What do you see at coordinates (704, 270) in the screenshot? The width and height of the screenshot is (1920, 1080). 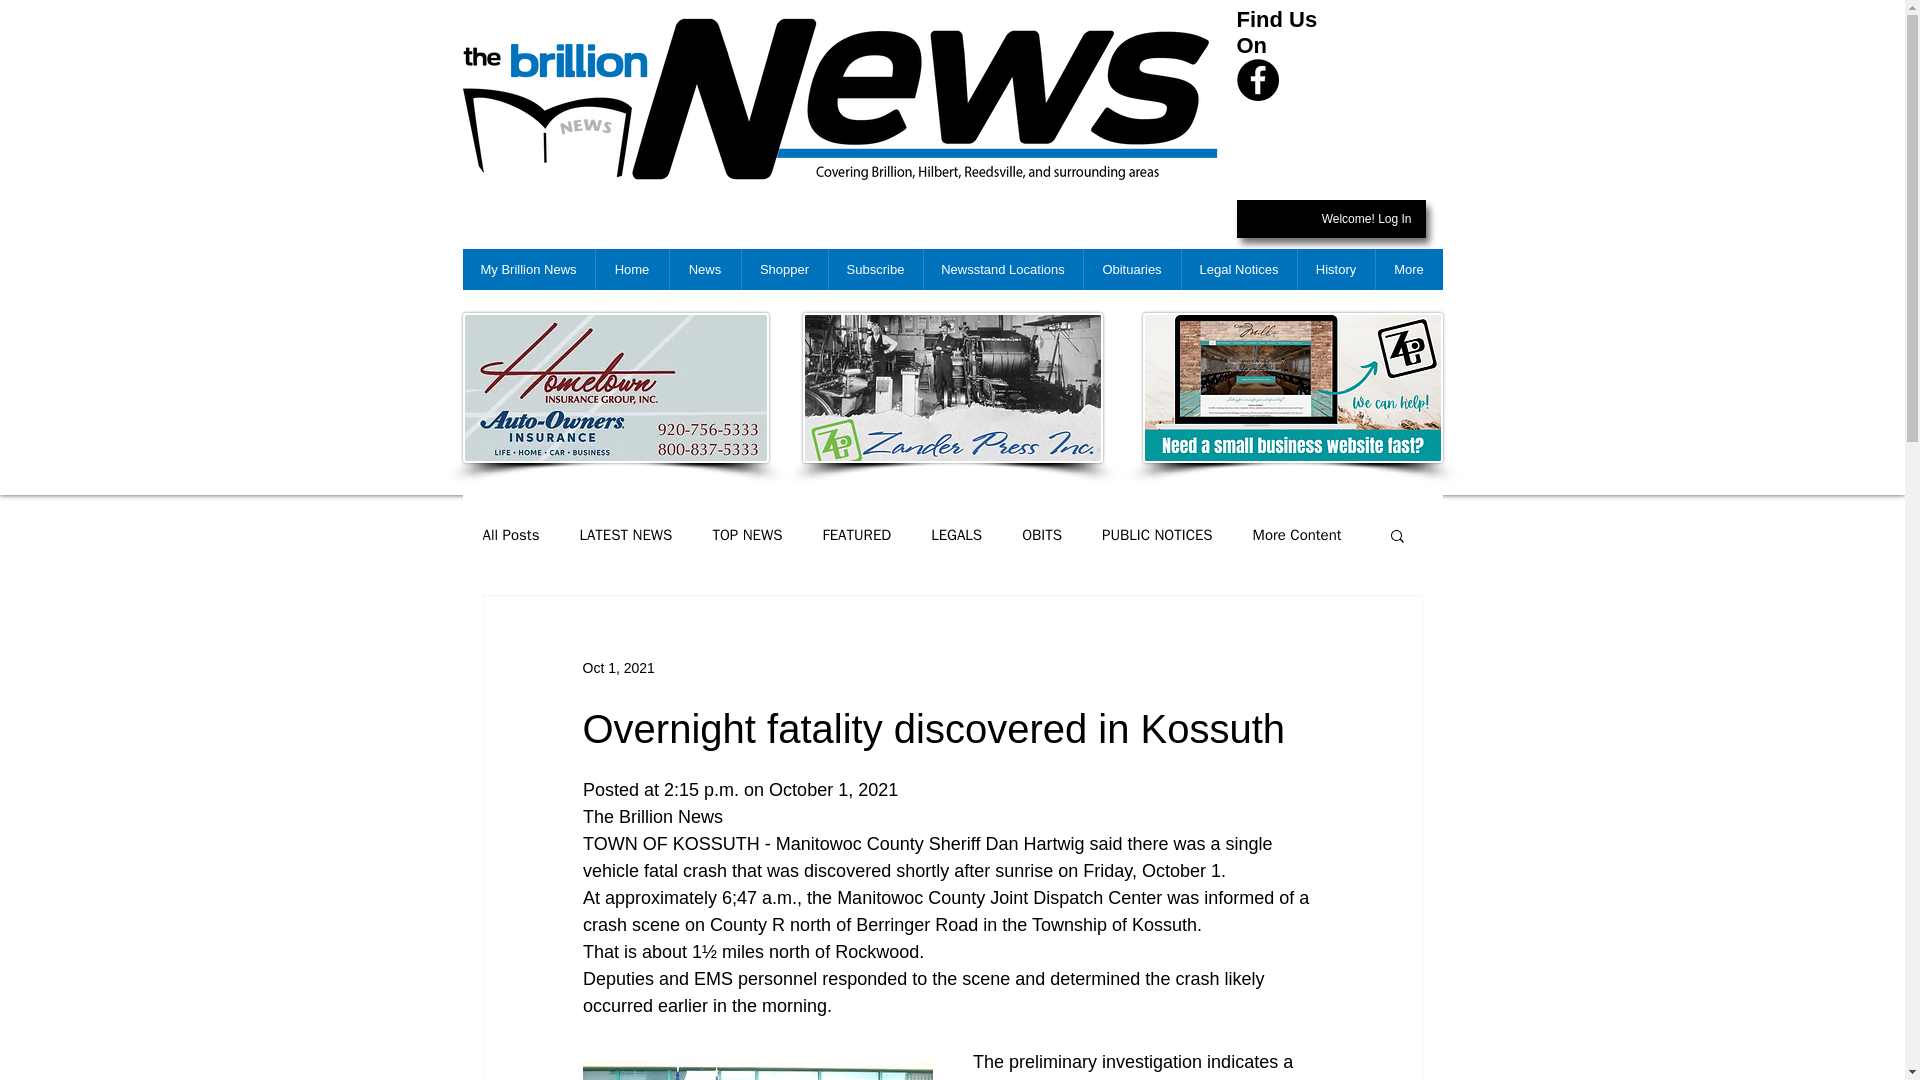 I see `News` at bounding box center [704, 270].